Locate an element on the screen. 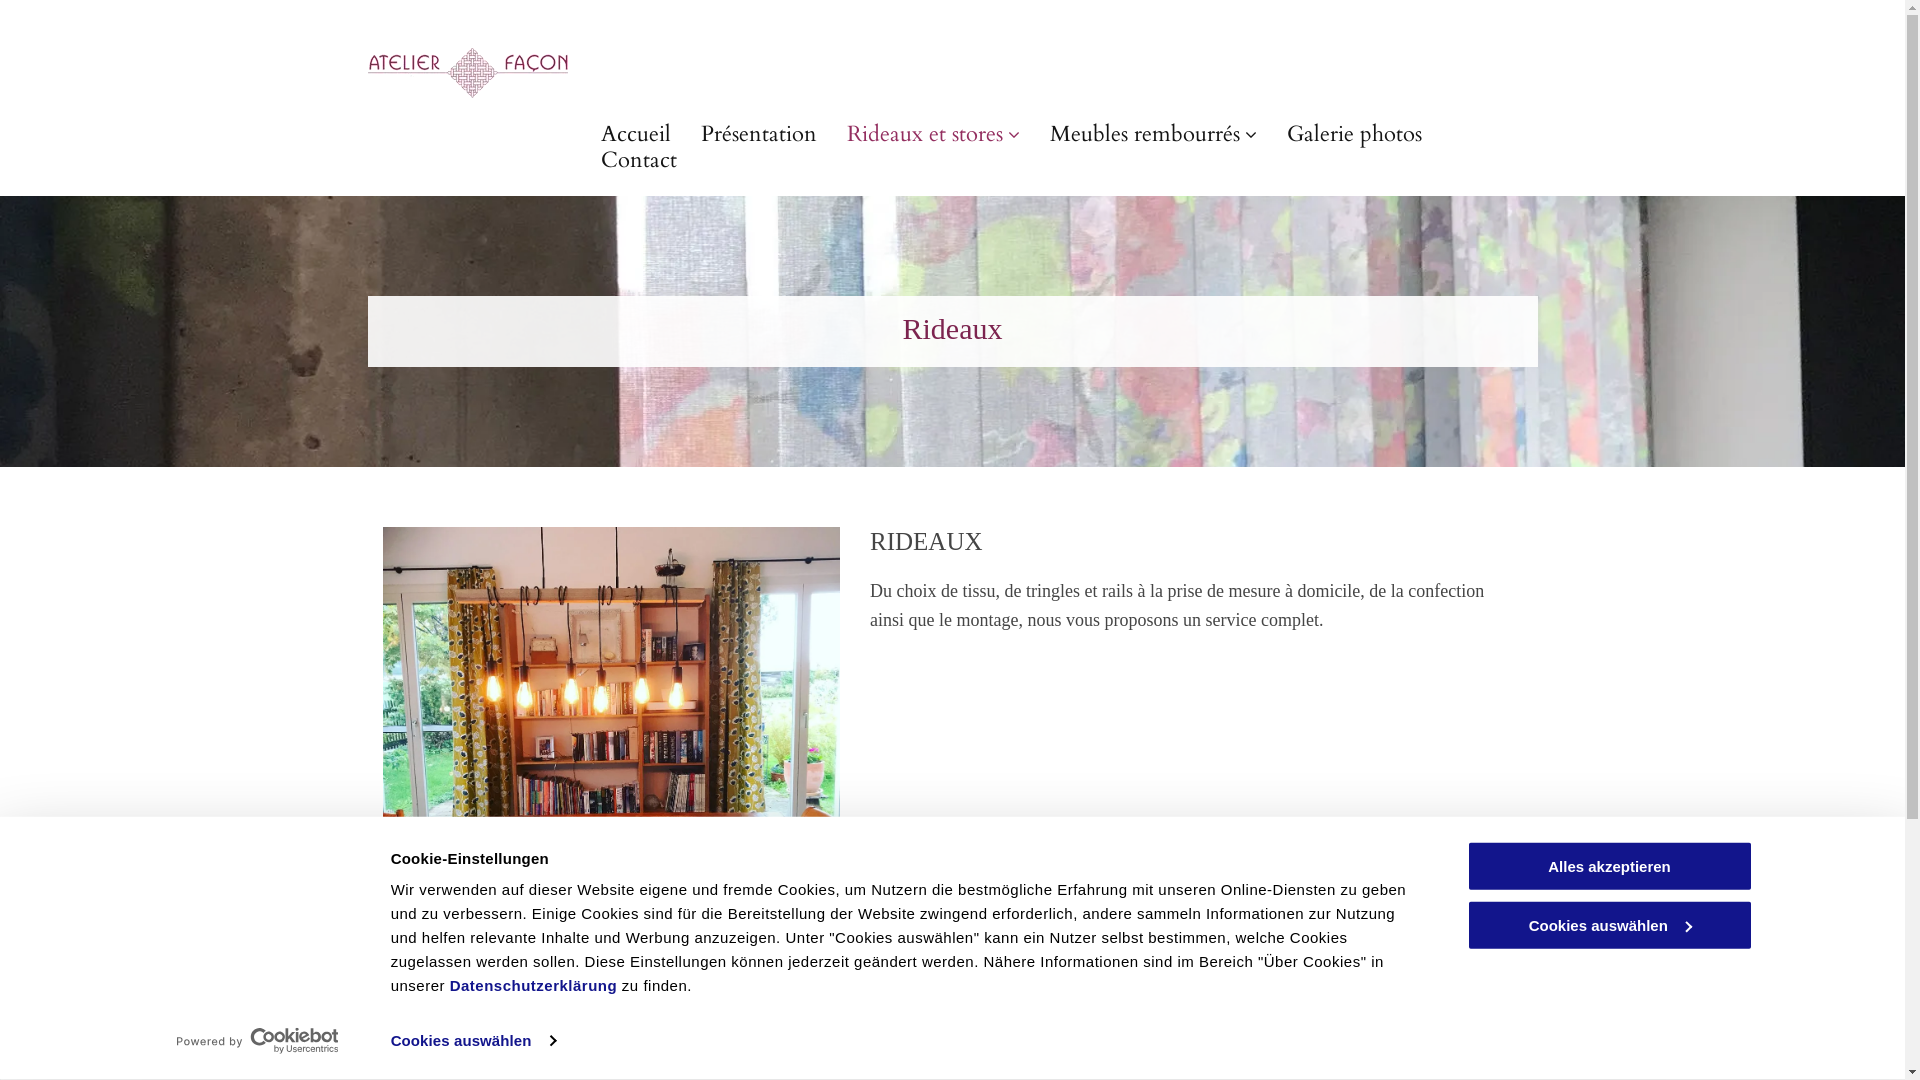  Galerie photos is located at coordinates (1354, 134).